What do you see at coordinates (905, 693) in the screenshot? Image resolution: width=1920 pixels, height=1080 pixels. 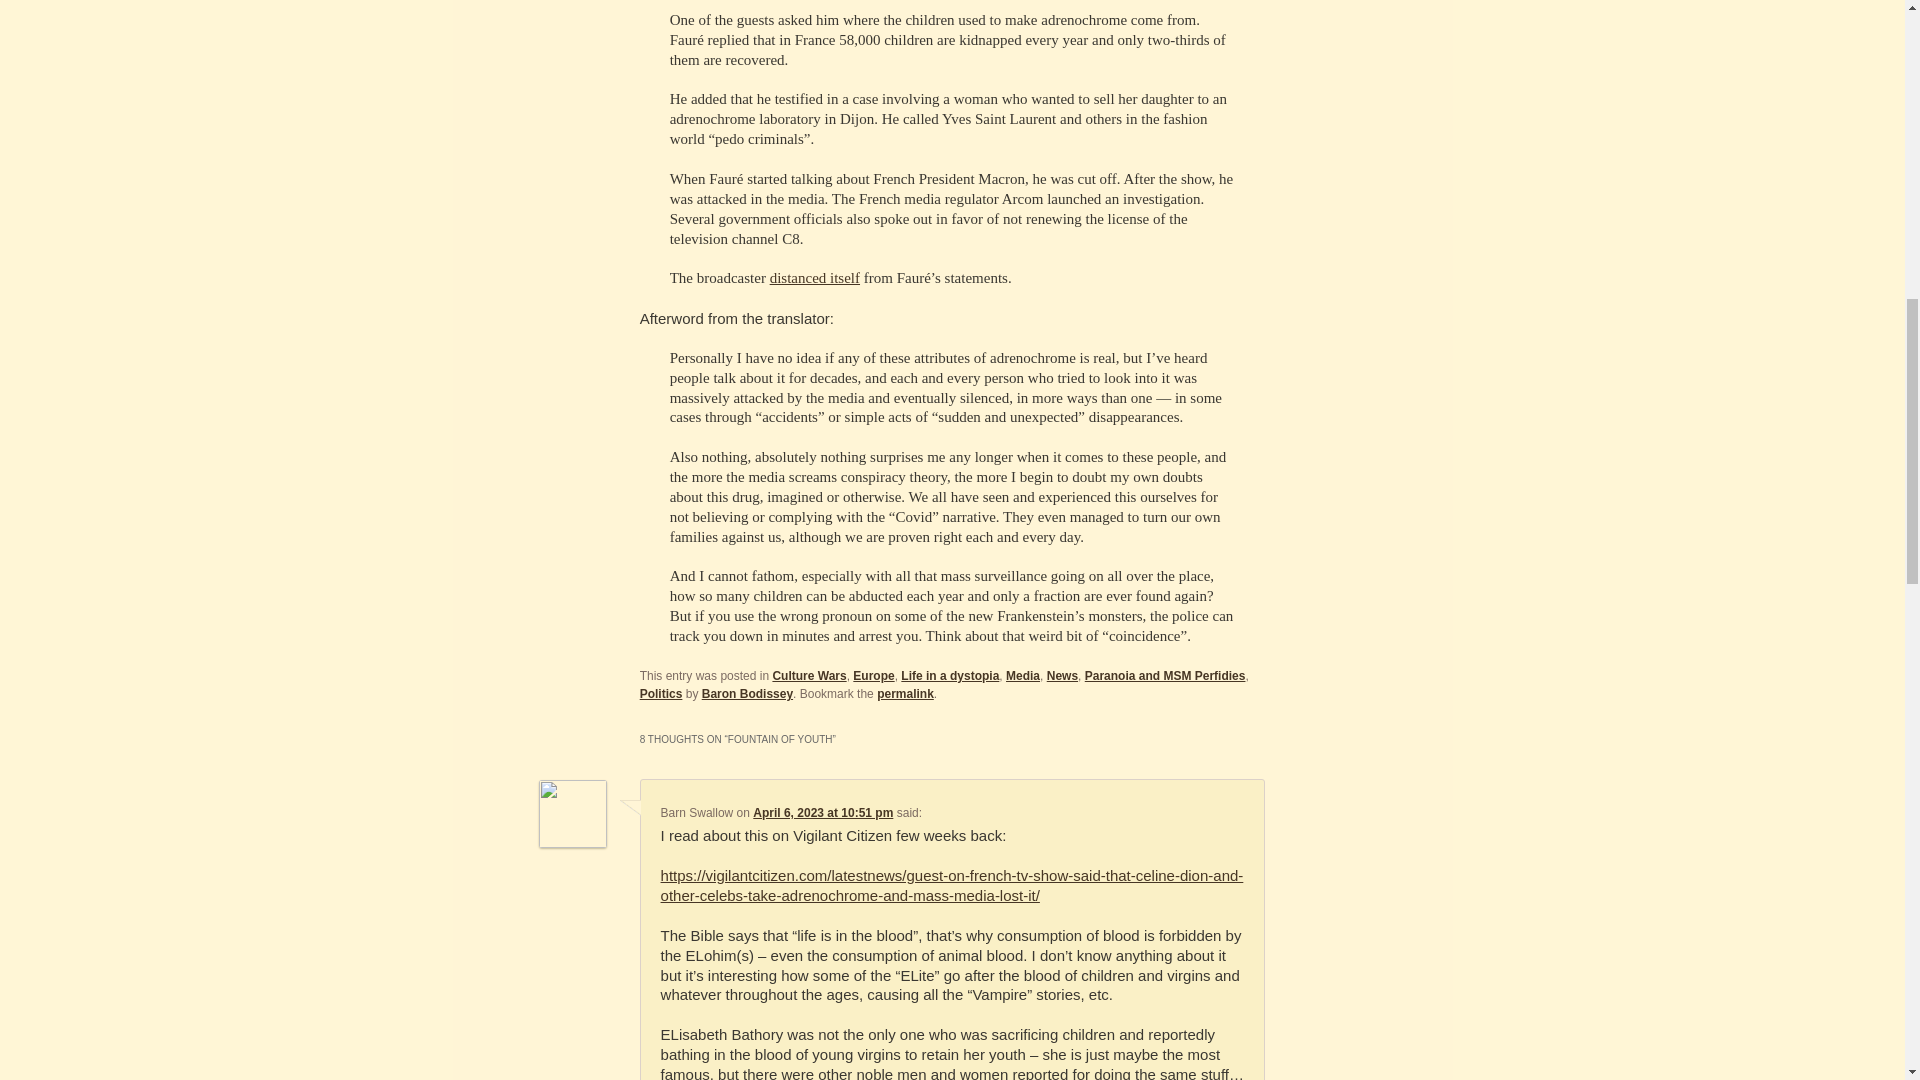 I see `Permalink to Fountain of Youth` at bounding box center [905, 693].